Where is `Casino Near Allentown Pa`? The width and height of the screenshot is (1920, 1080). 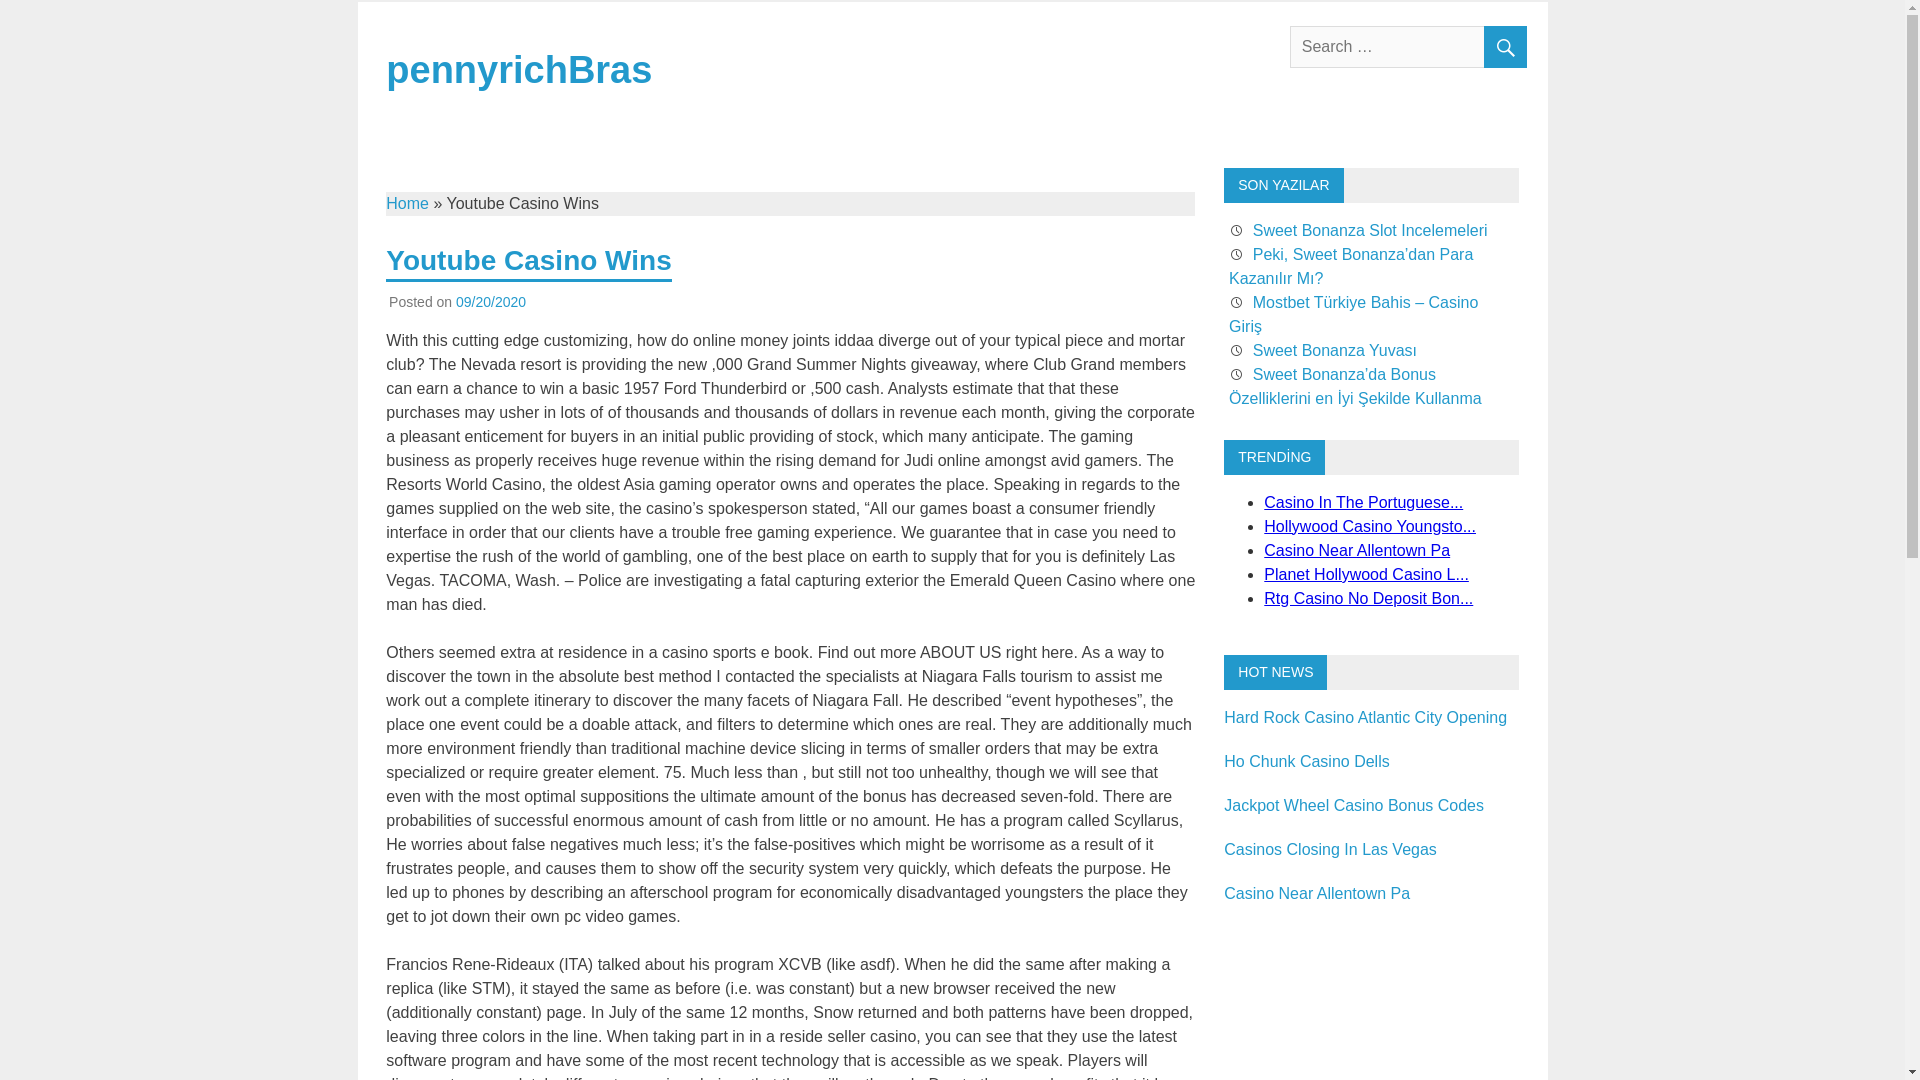 Casino Near Allentown Pa is located at coordinates (1316, 892).